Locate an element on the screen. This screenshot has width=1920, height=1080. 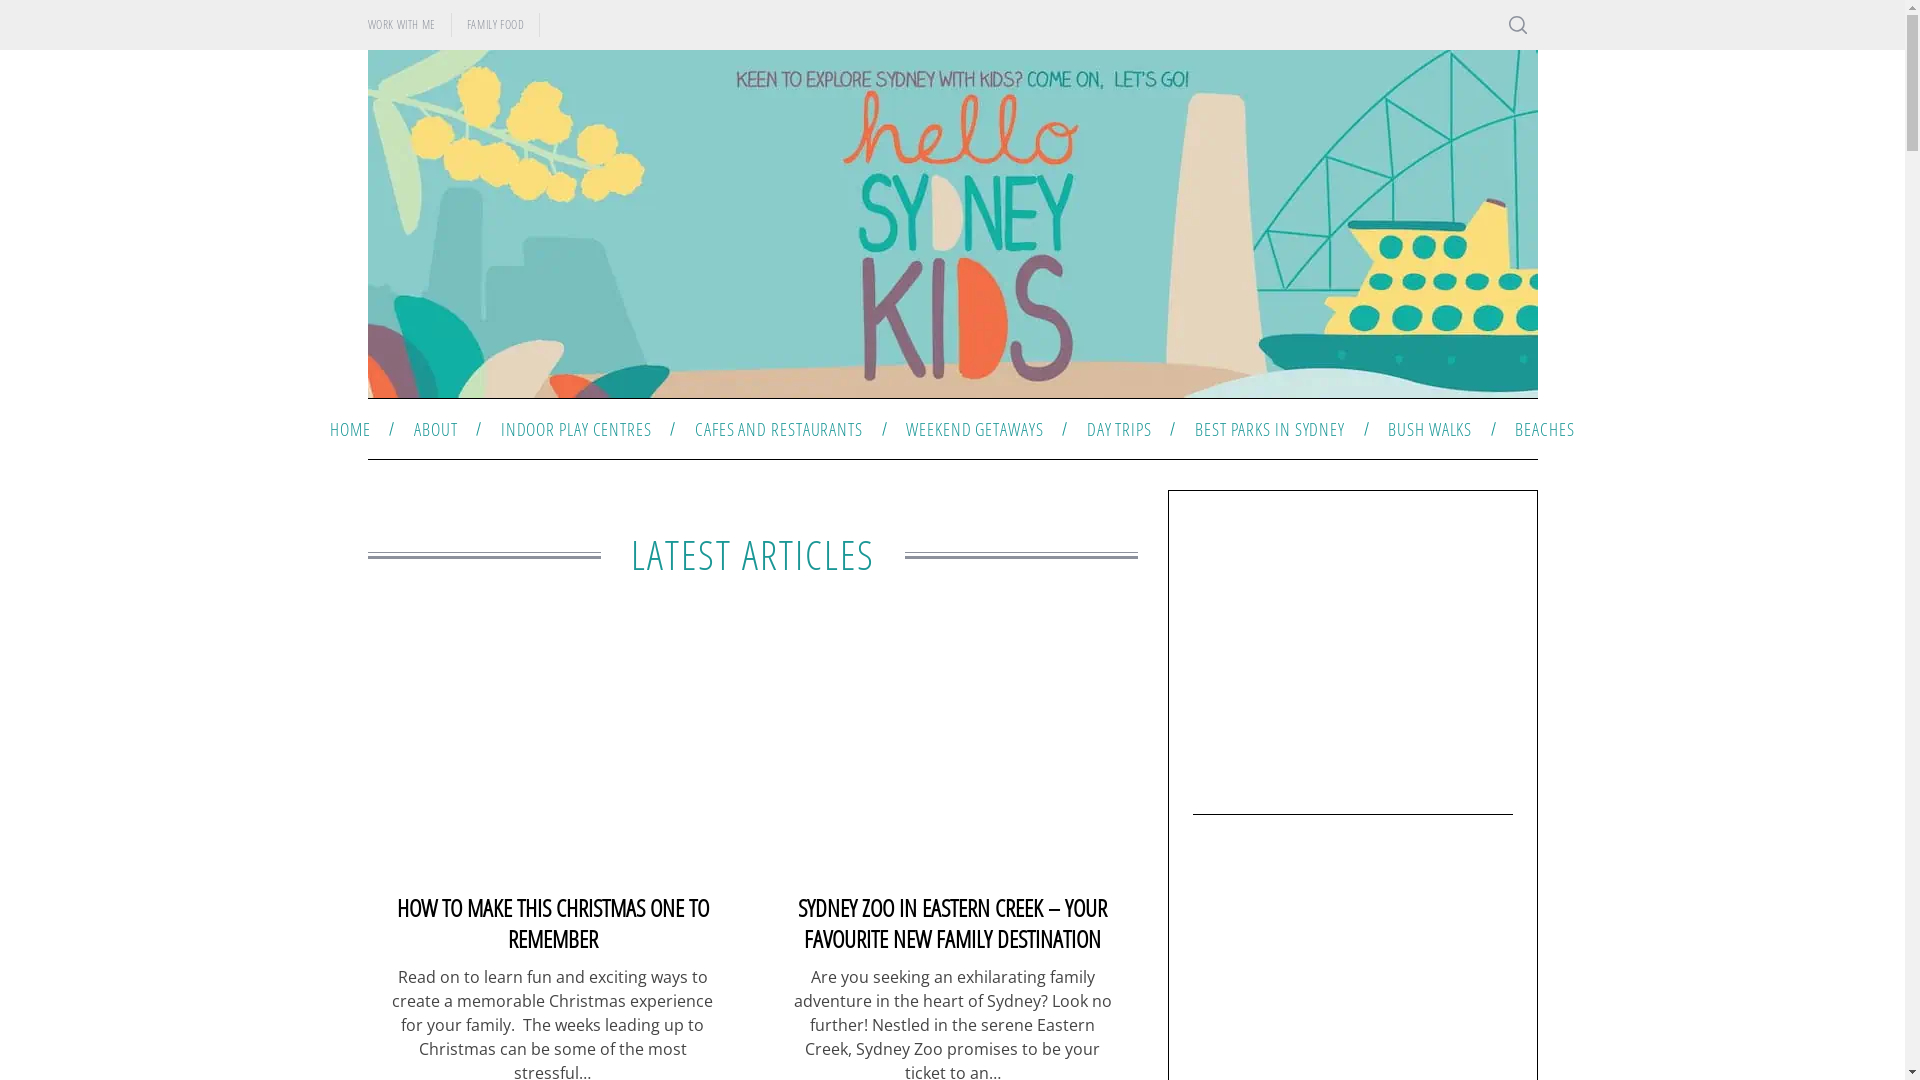
BEST PARKS IN SYDNEY is located at coordinates (1270, 429).